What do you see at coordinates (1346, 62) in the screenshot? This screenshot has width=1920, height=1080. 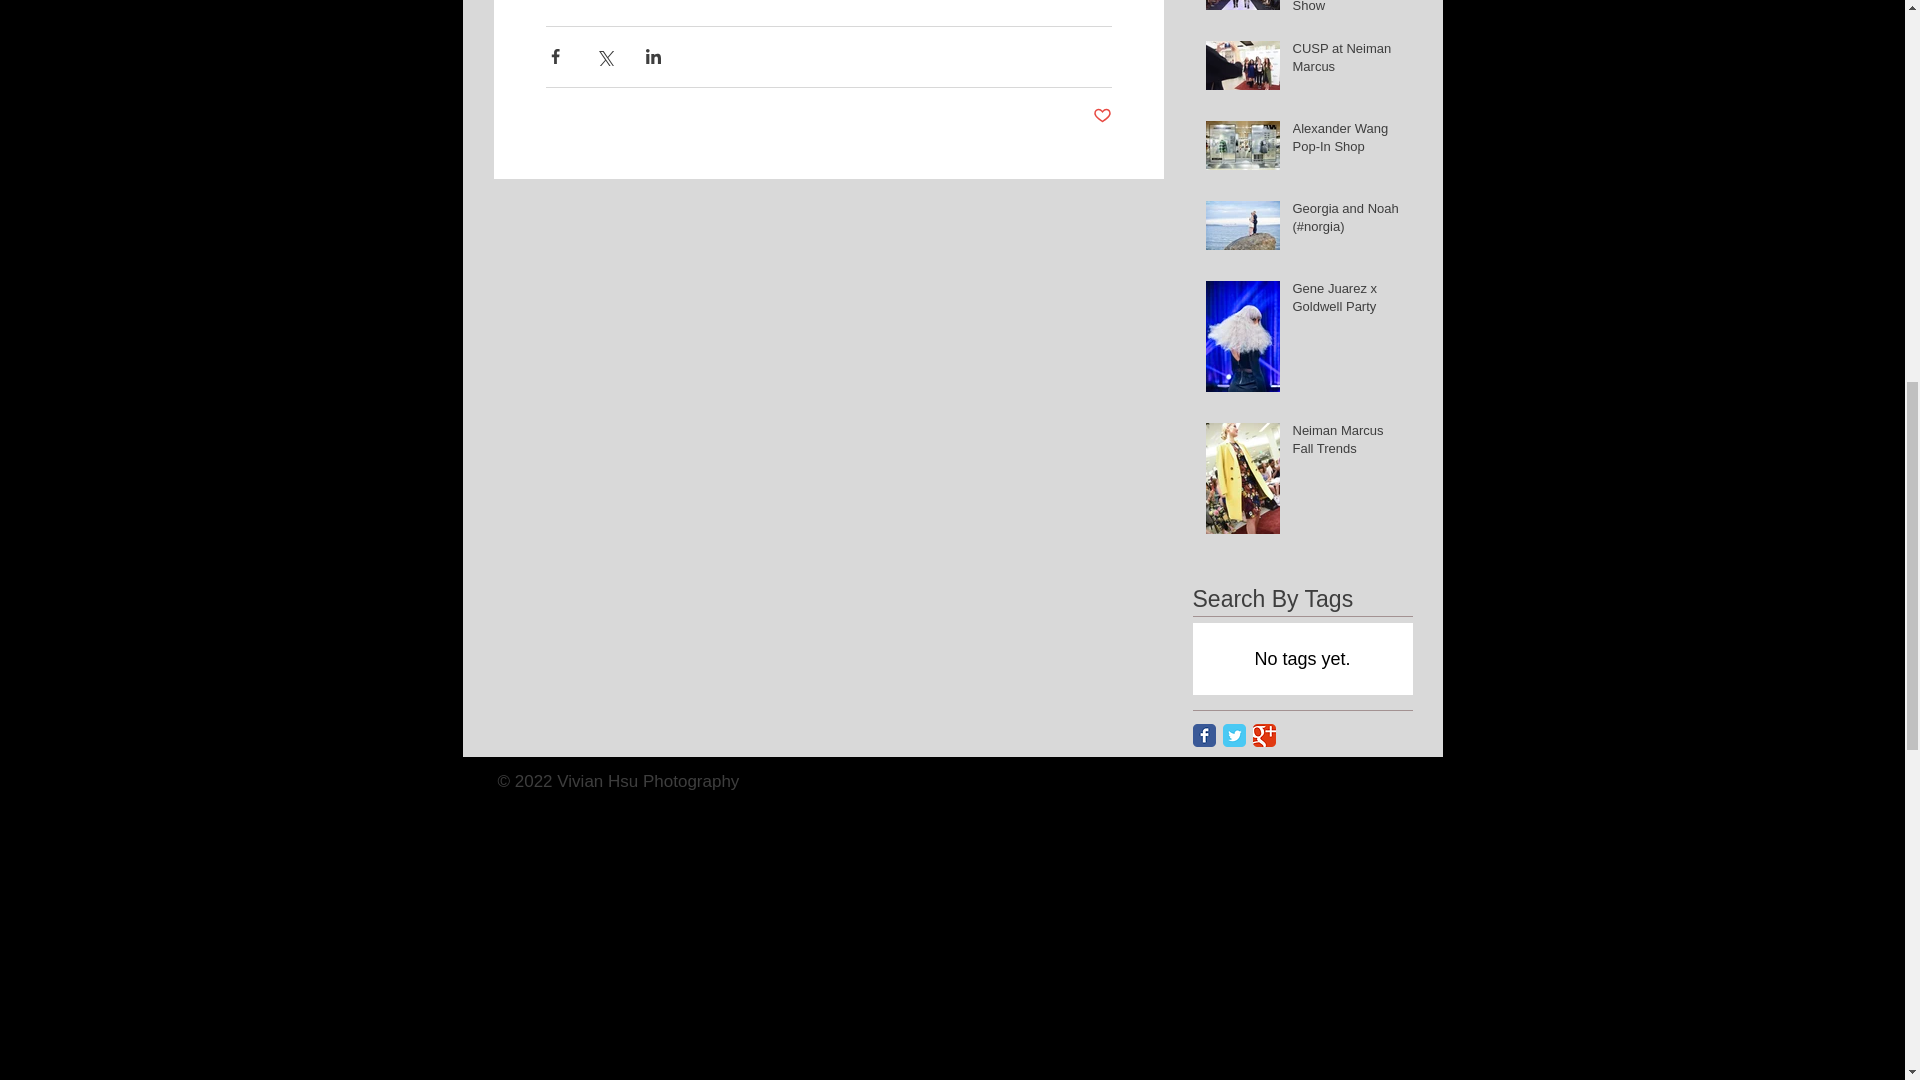 I see `CUSP at Neiman Marcus` at bounding box center [1346, 62].